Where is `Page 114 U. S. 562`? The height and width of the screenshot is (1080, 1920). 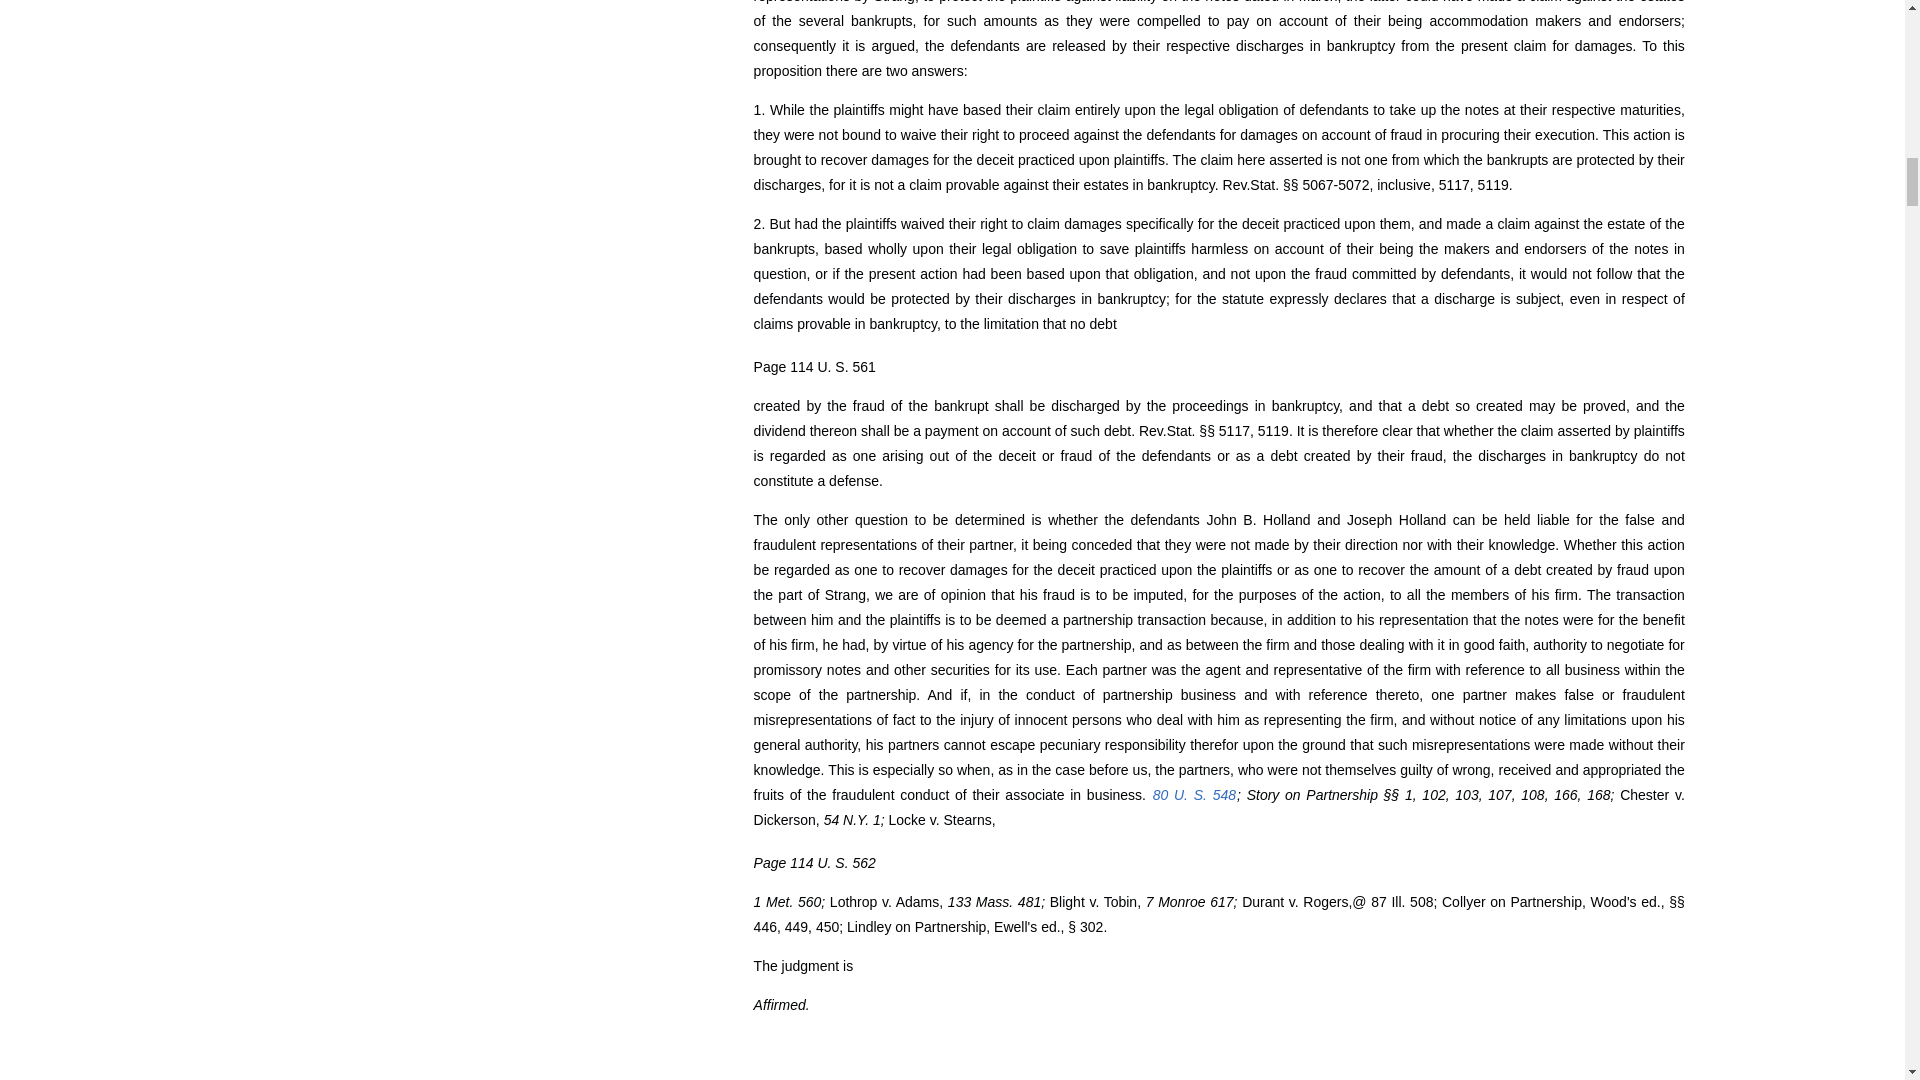 Page 114 U. S. 562 is located at coordinates (814, 862).